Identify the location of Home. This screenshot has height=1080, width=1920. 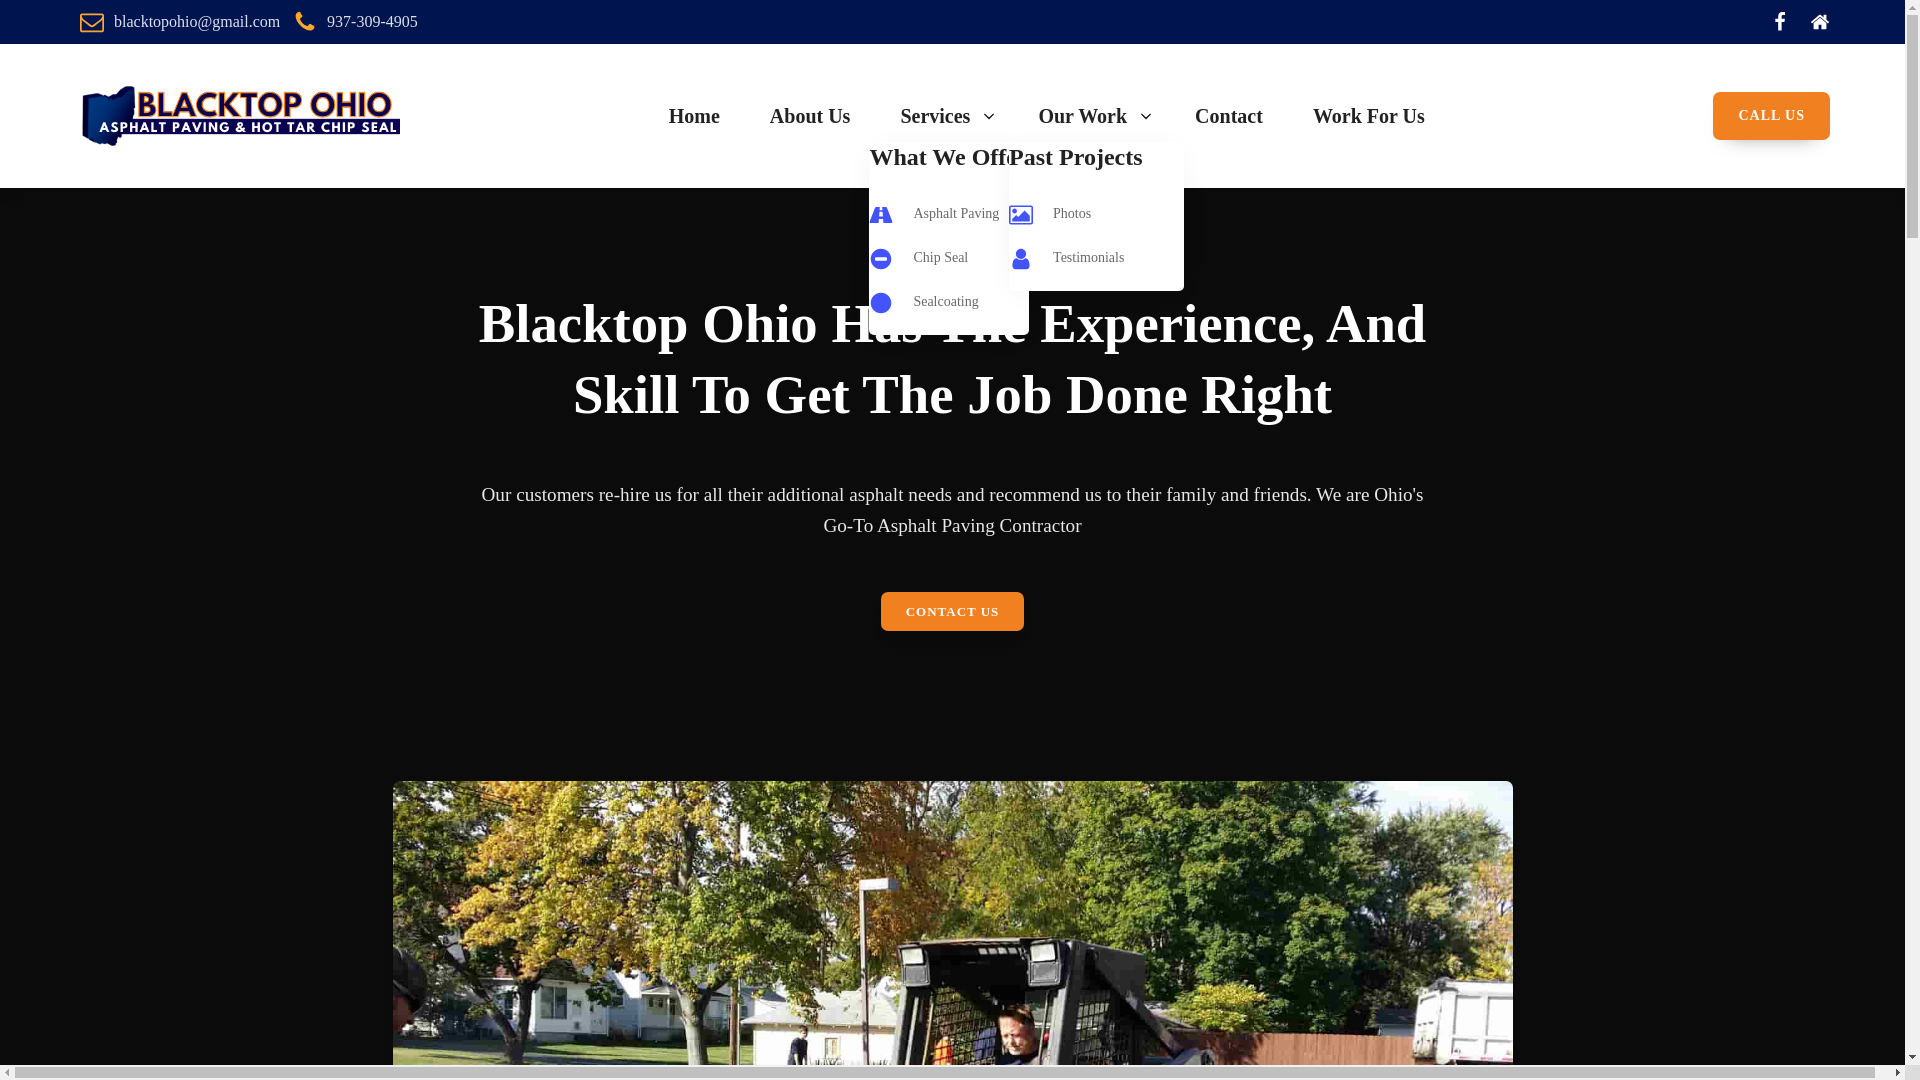
(698, 116).